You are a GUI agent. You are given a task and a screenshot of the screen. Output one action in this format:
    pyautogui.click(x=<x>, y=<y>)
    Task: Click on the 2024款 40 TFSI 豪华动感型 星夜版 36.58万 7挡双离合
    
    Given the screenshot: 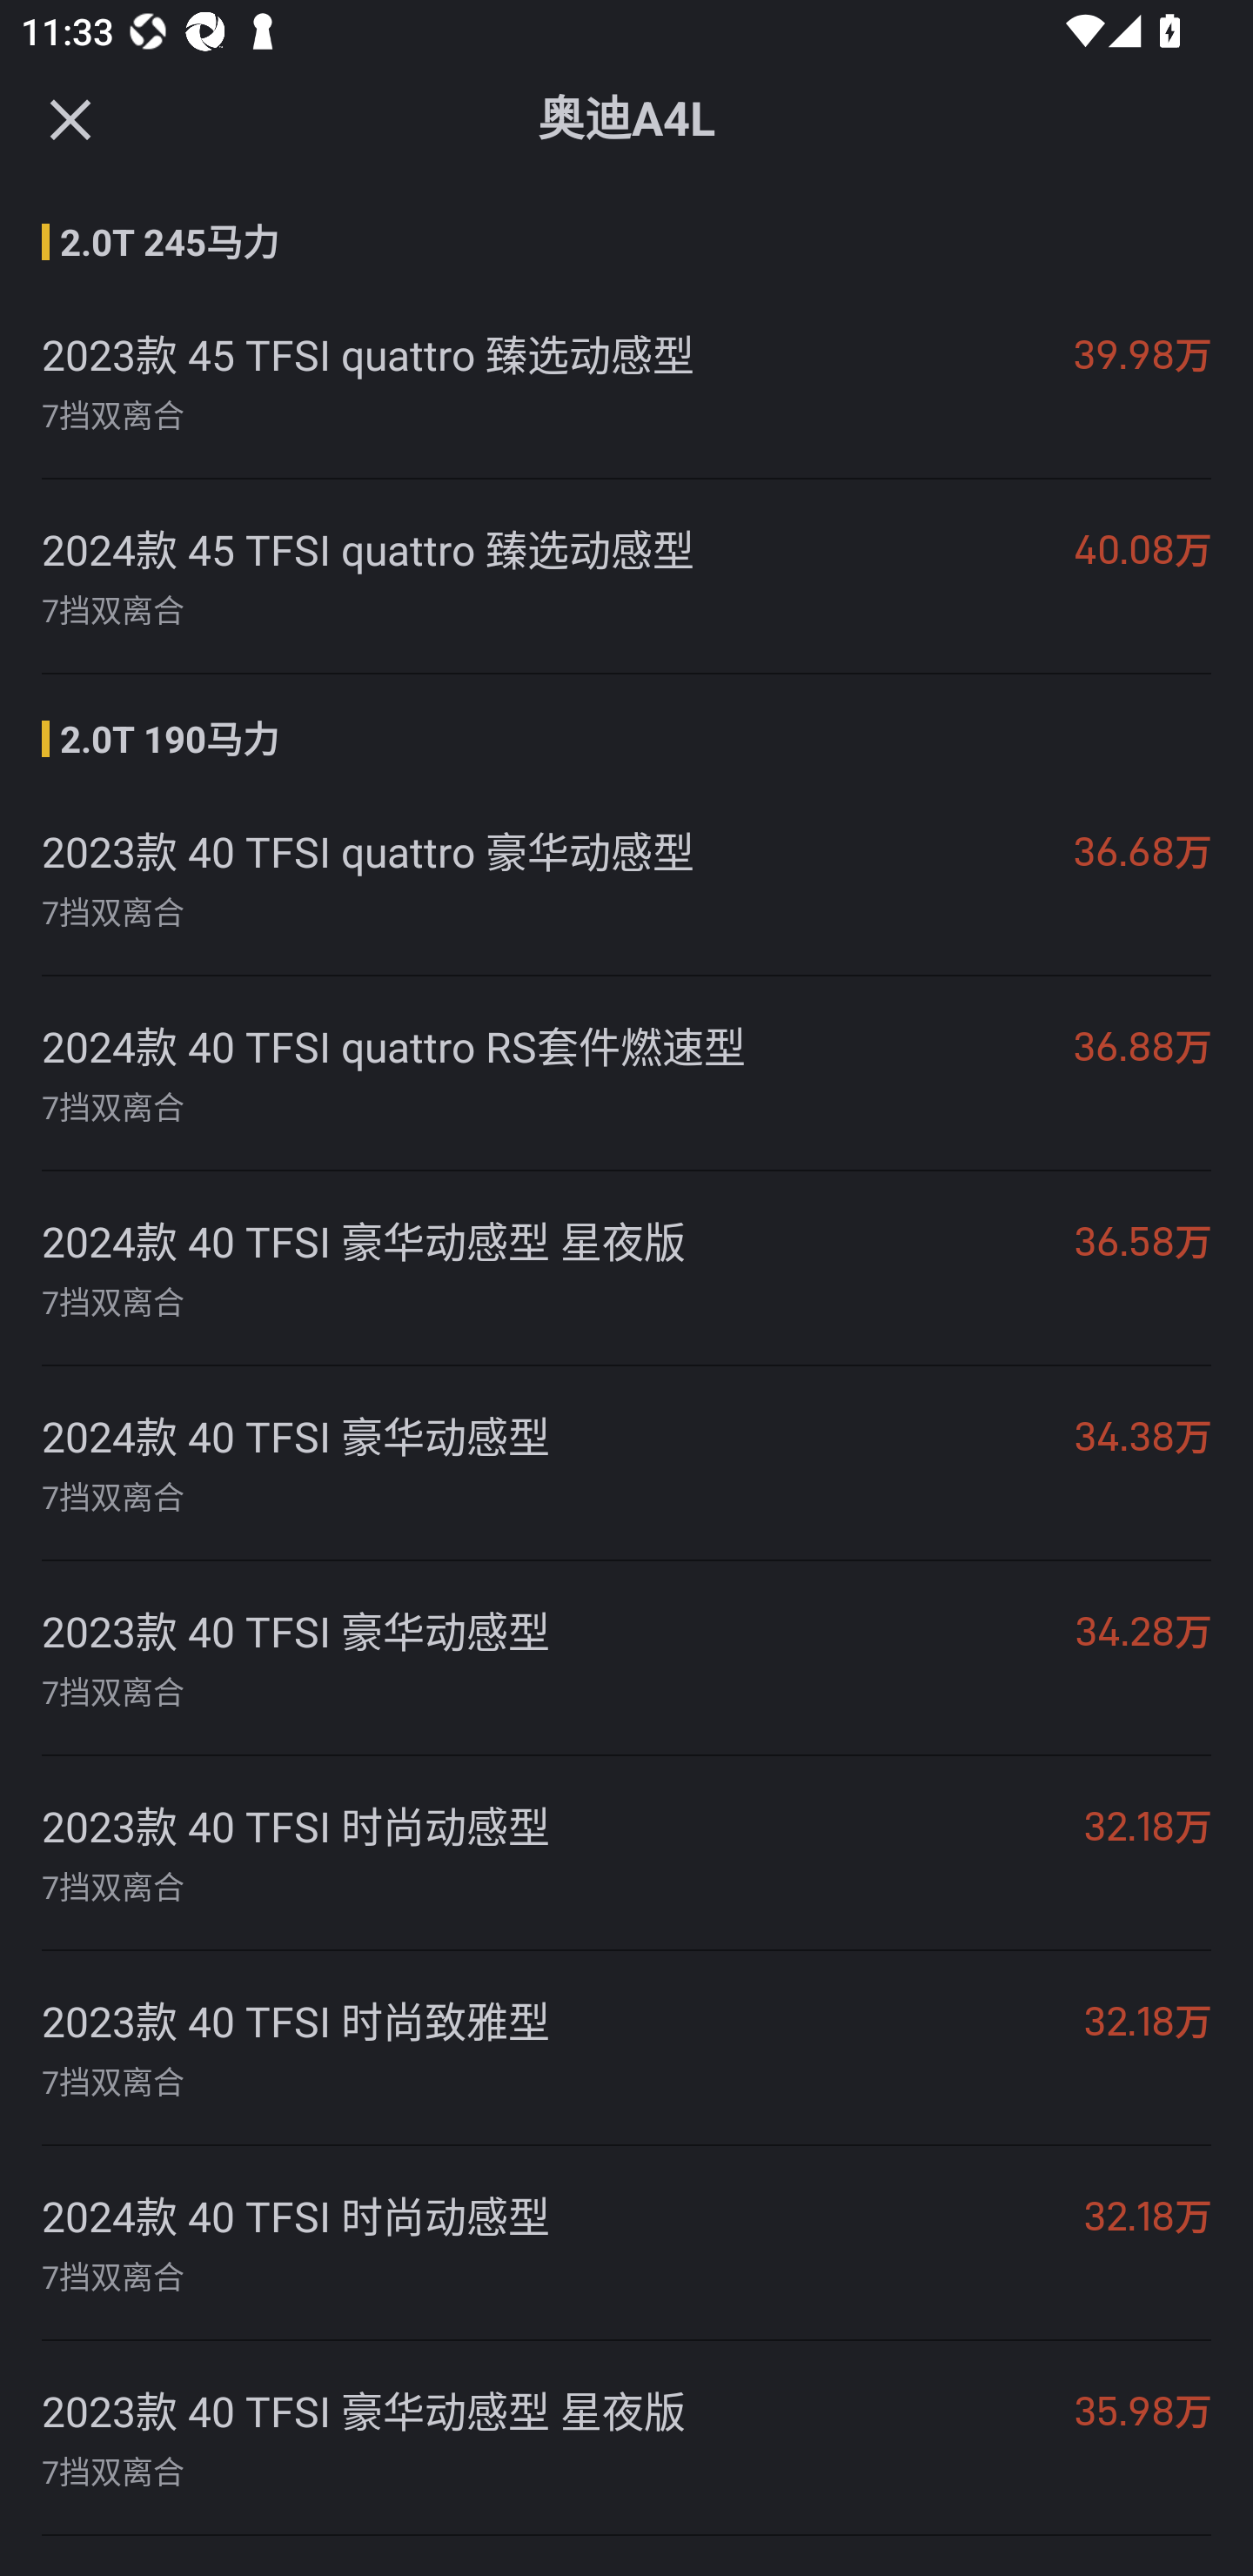 What is the action you would take?
    pyautogui.click(x=626, y=1268)
    